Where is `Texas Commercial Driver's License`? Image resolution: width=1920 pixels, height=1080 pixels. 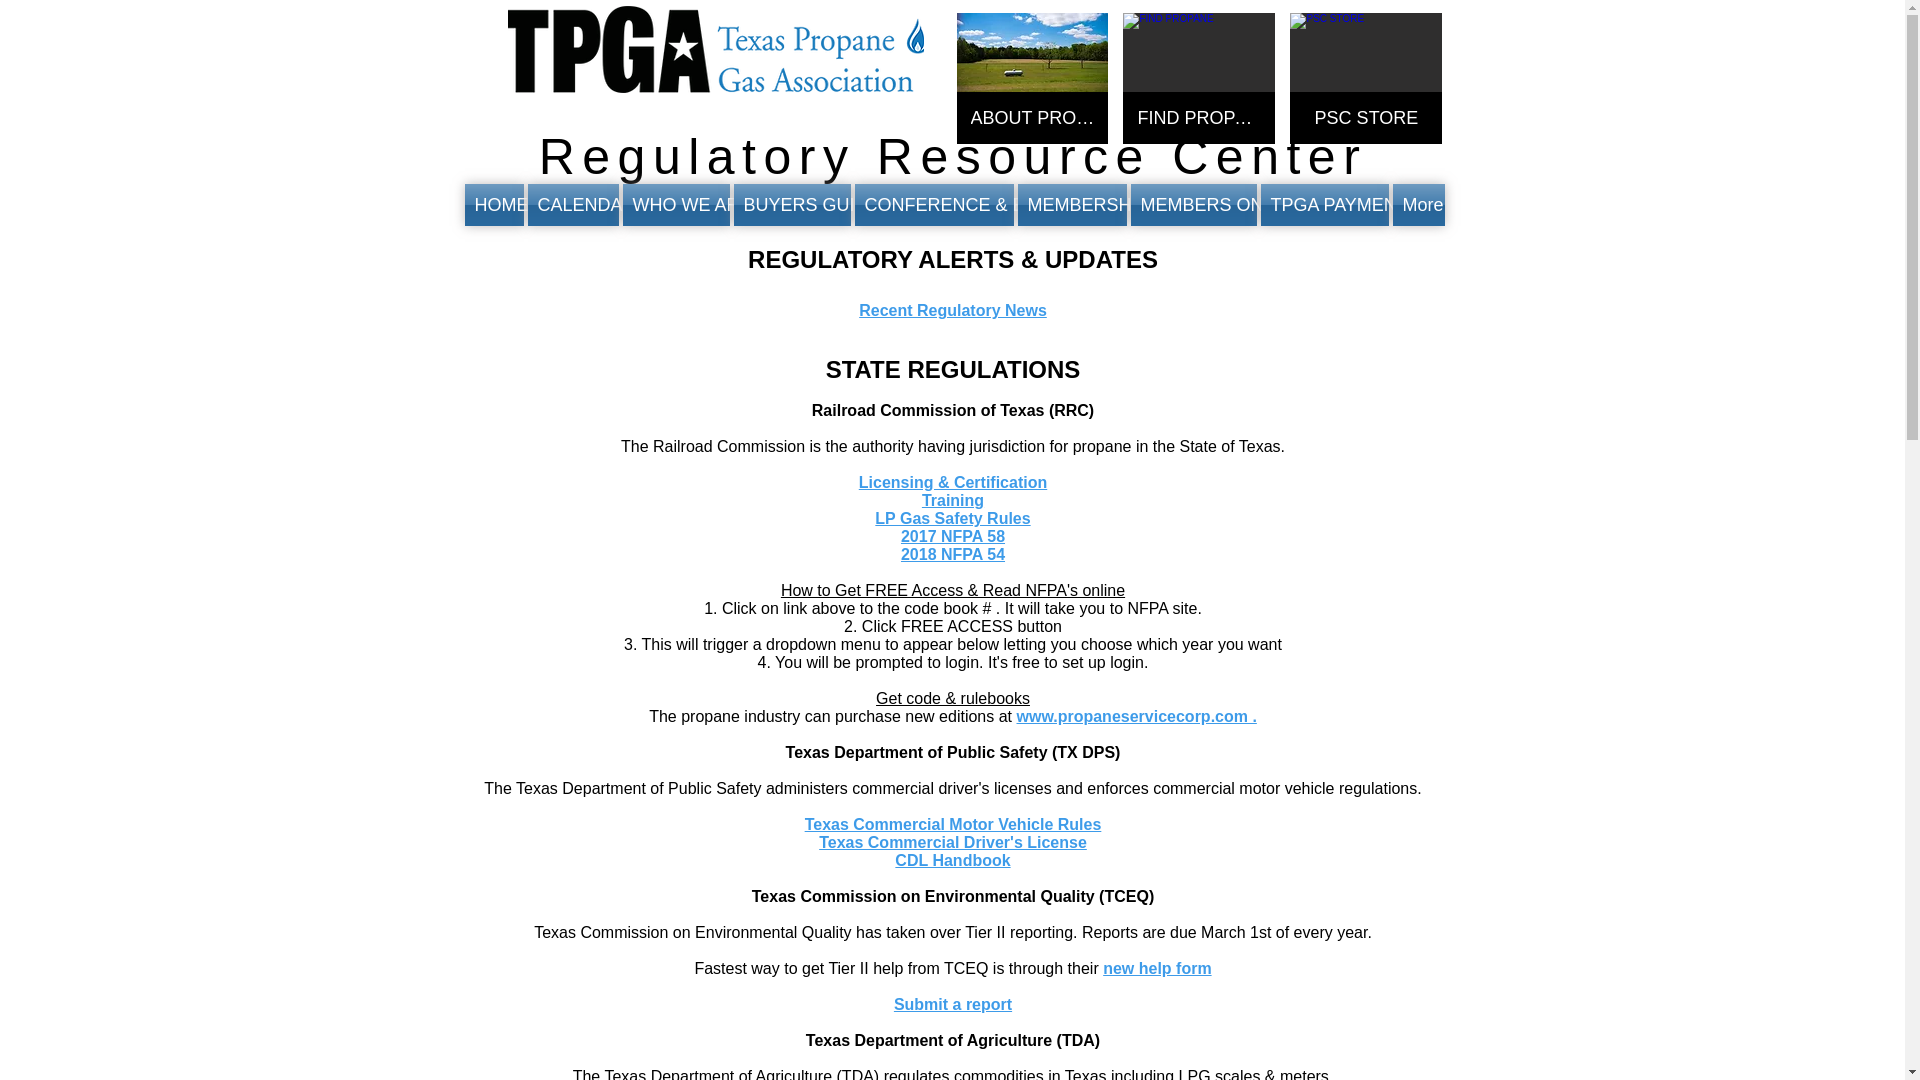 Texas Commercial Driver's License is located at coordinates (952, 842).